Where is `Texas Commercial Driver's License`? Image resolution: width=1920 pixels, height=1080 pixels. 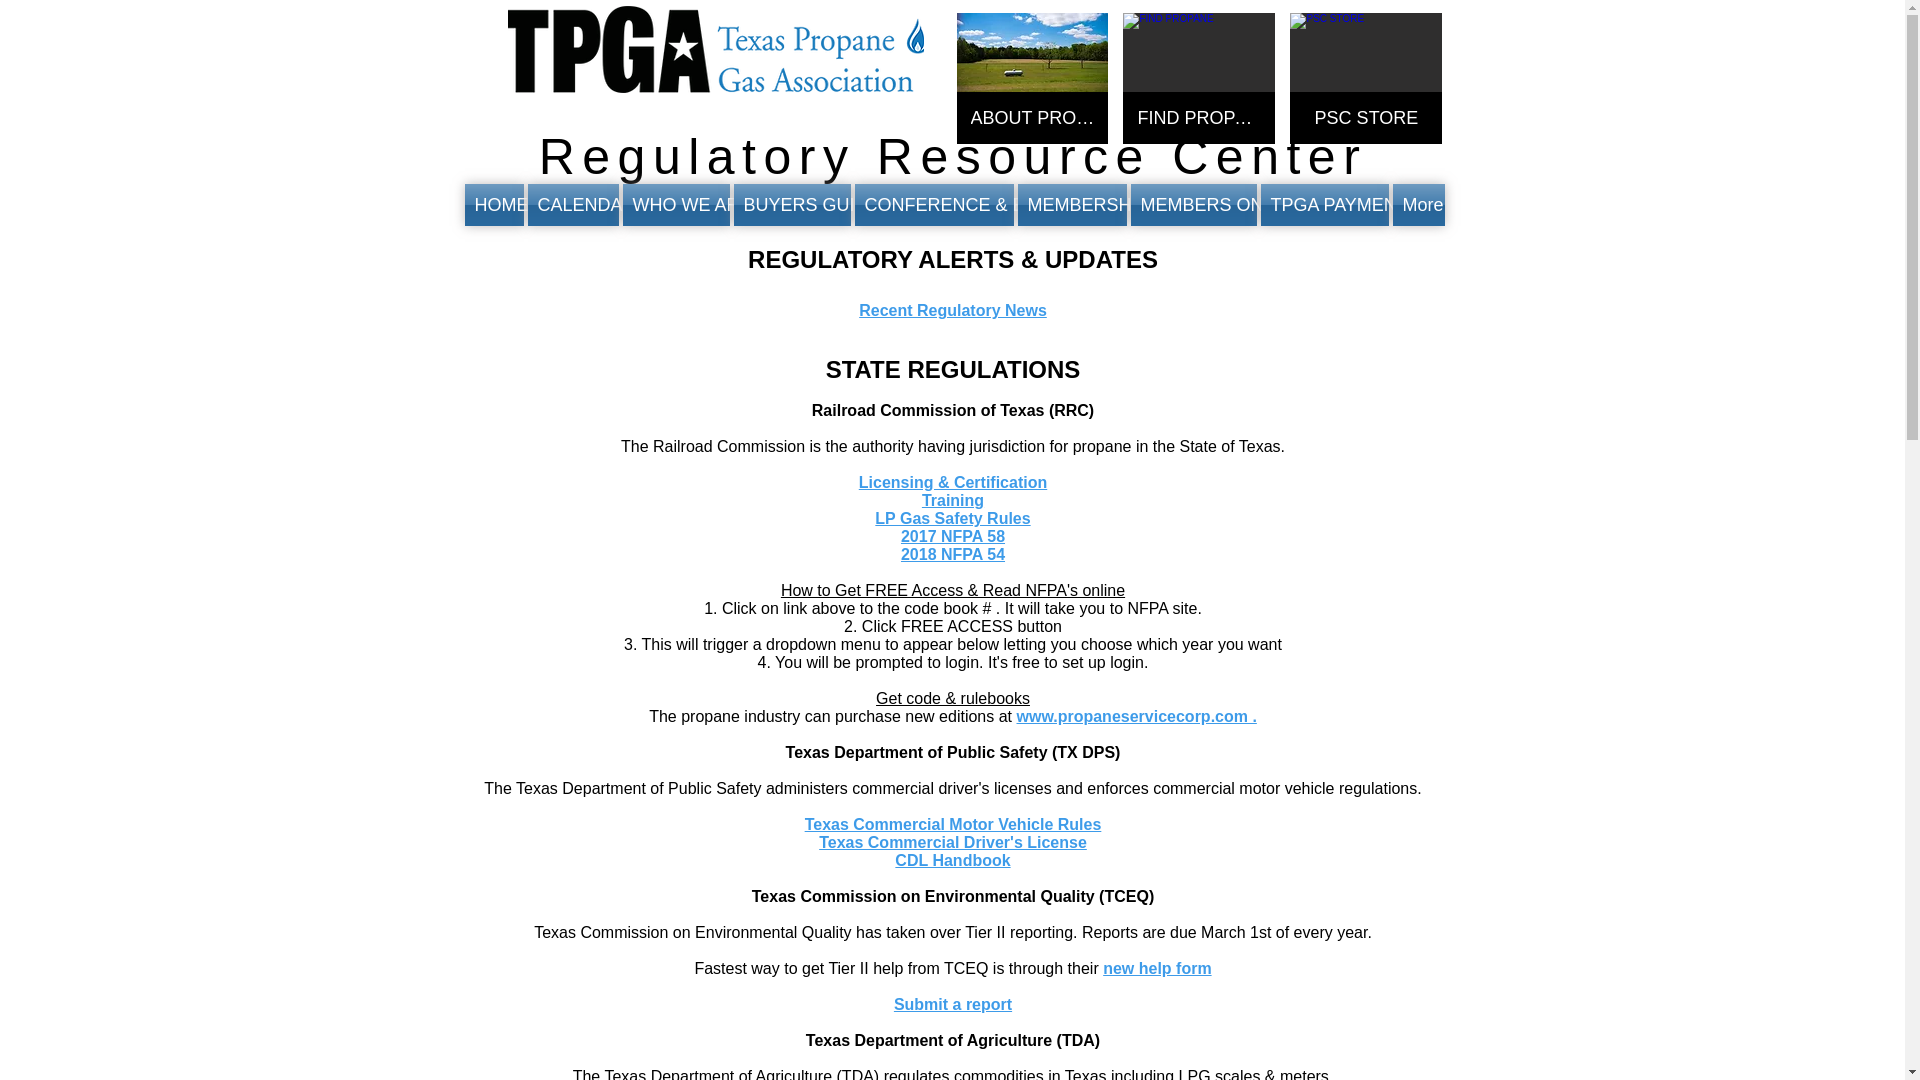 Texas Commercial Driver's License is located at coordinates (952, 842).